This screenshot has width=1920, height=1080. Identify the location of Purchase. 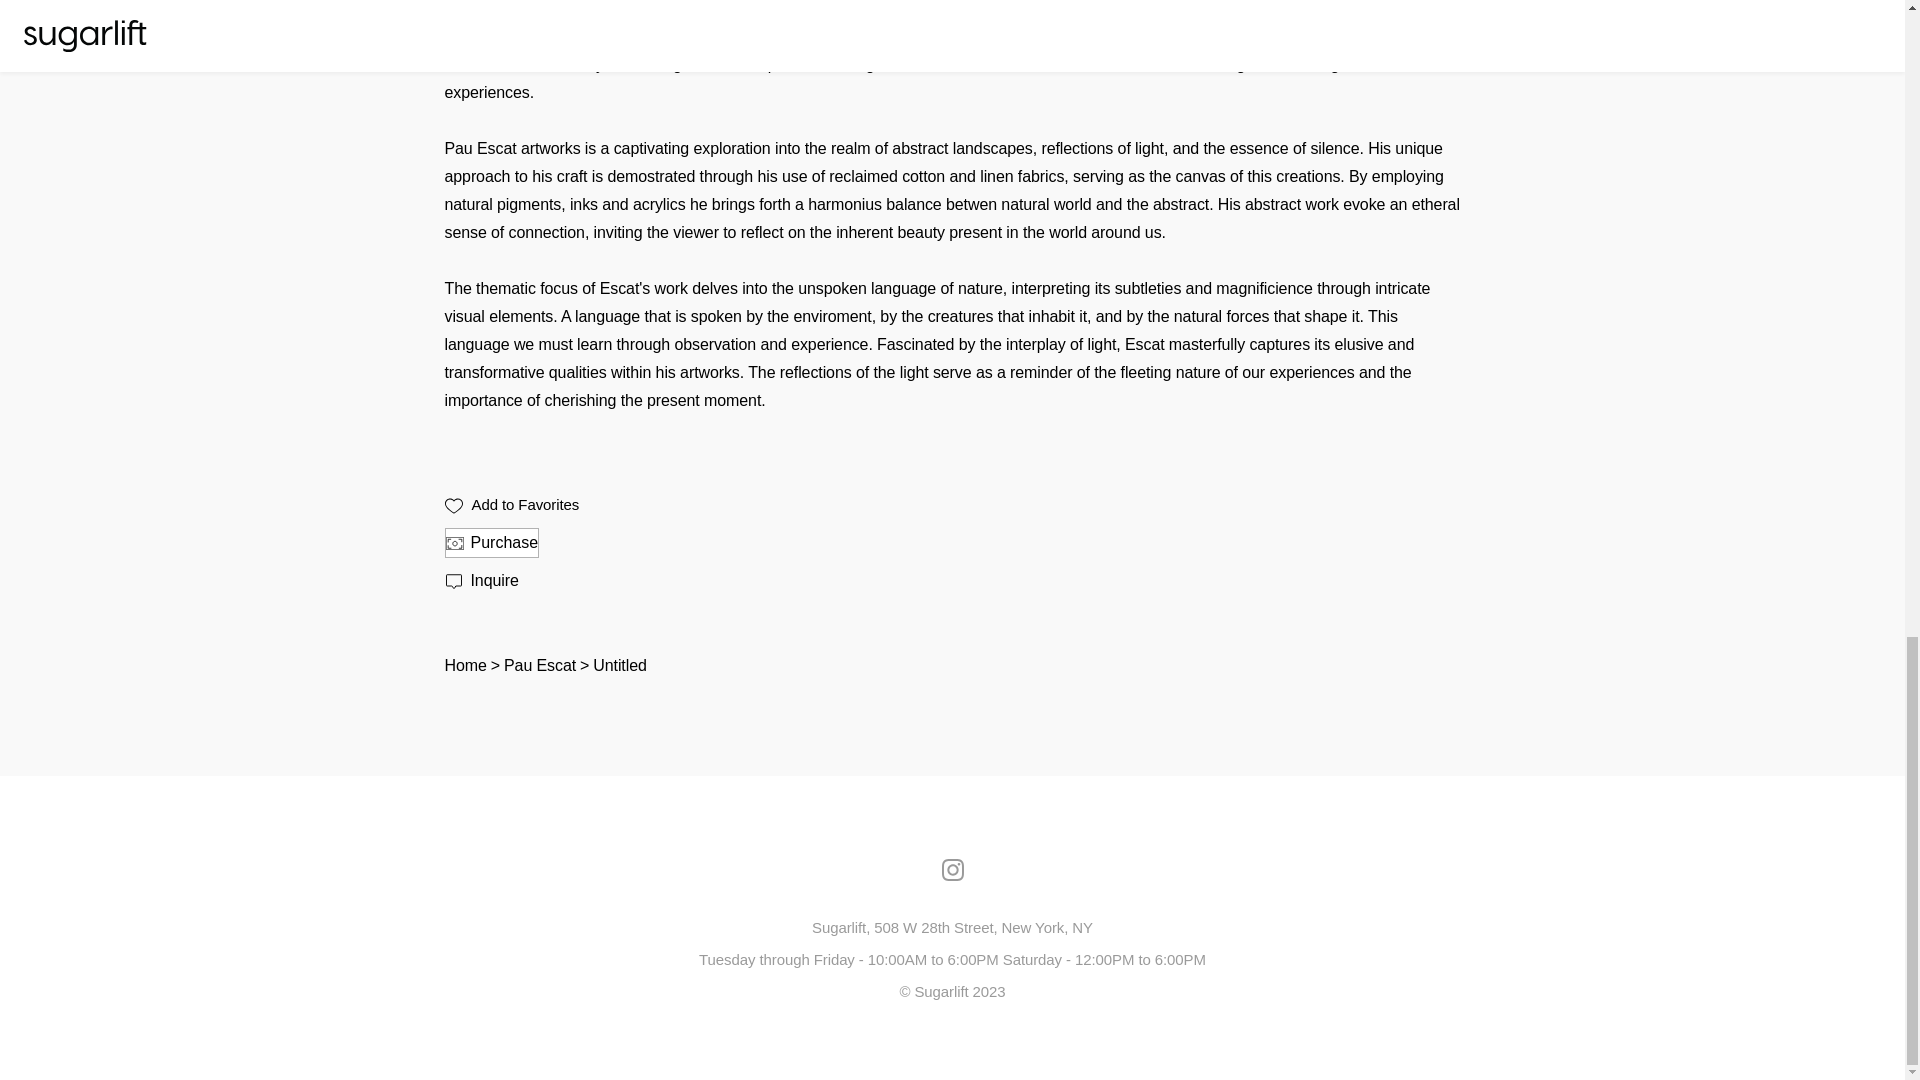
(491, 543).